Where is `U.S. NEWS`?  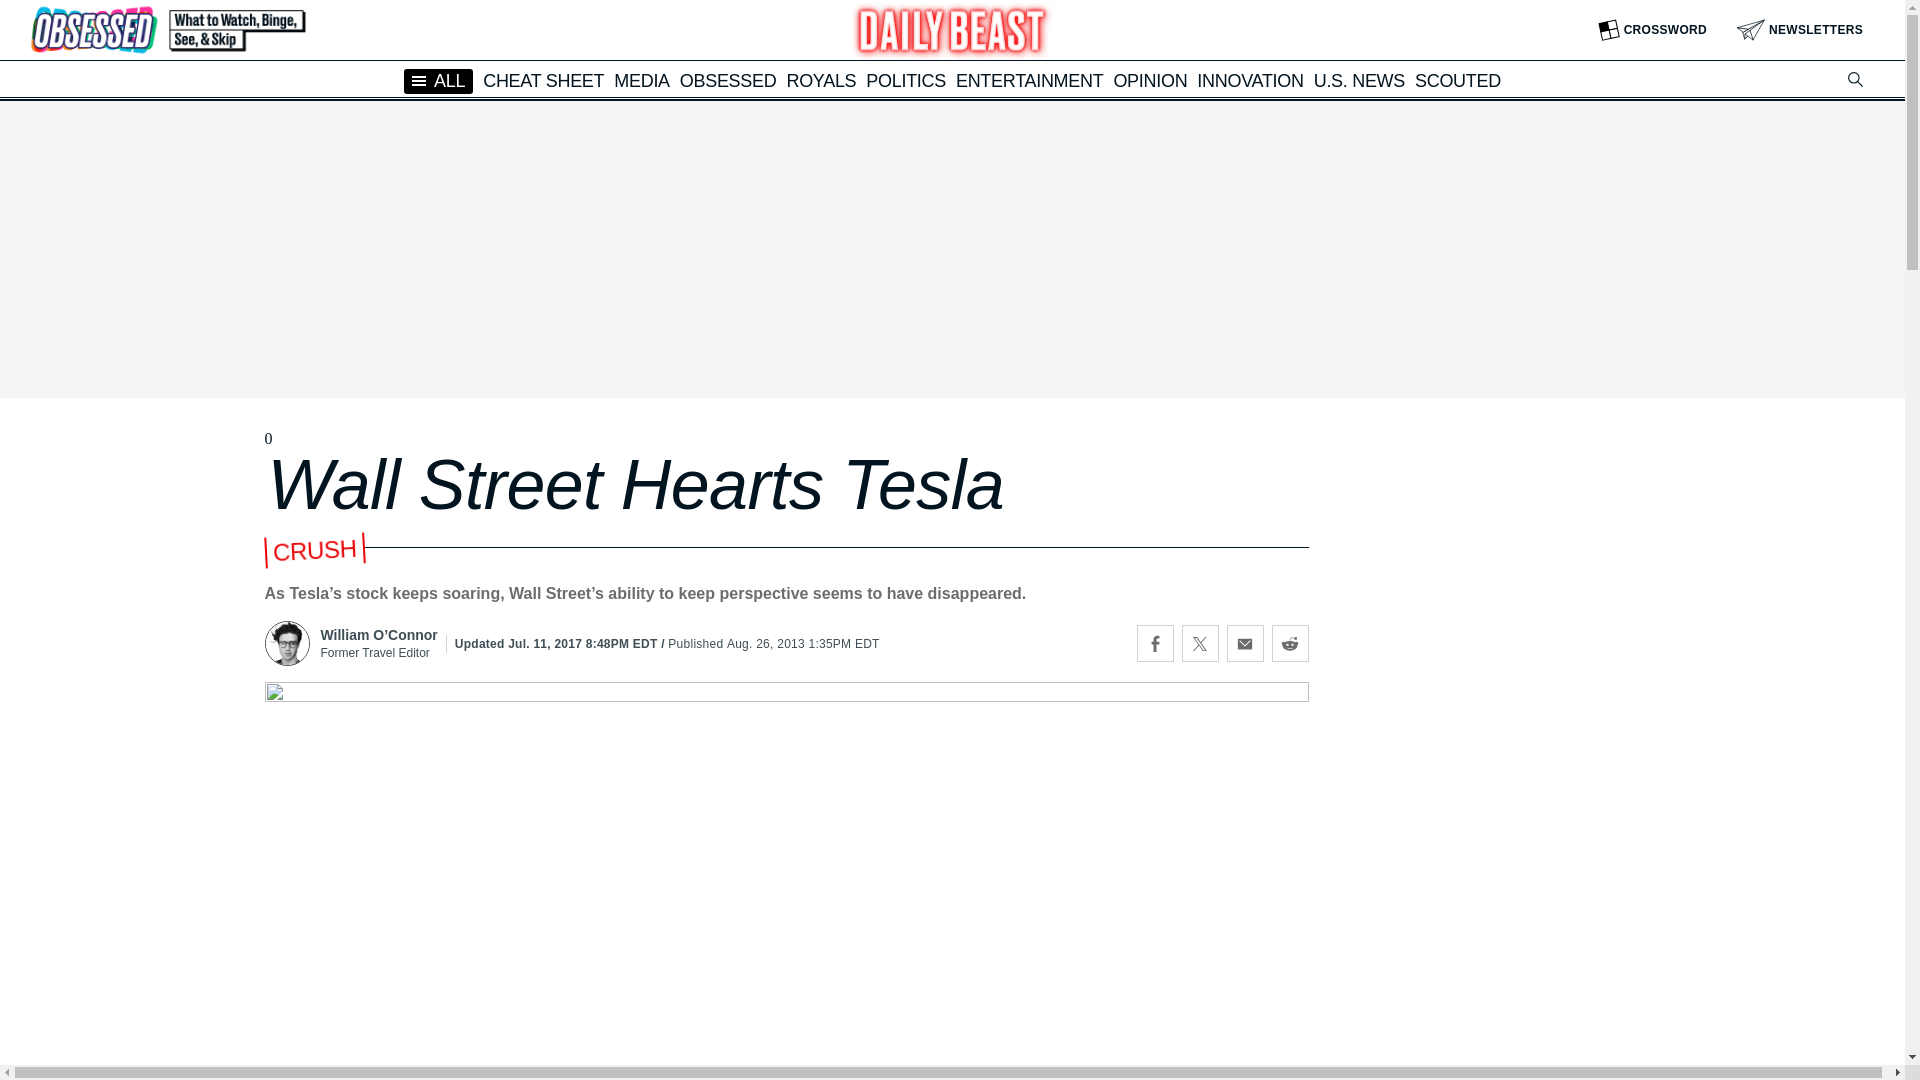 U.S. NEWS is located at coordinates (1359, 80).